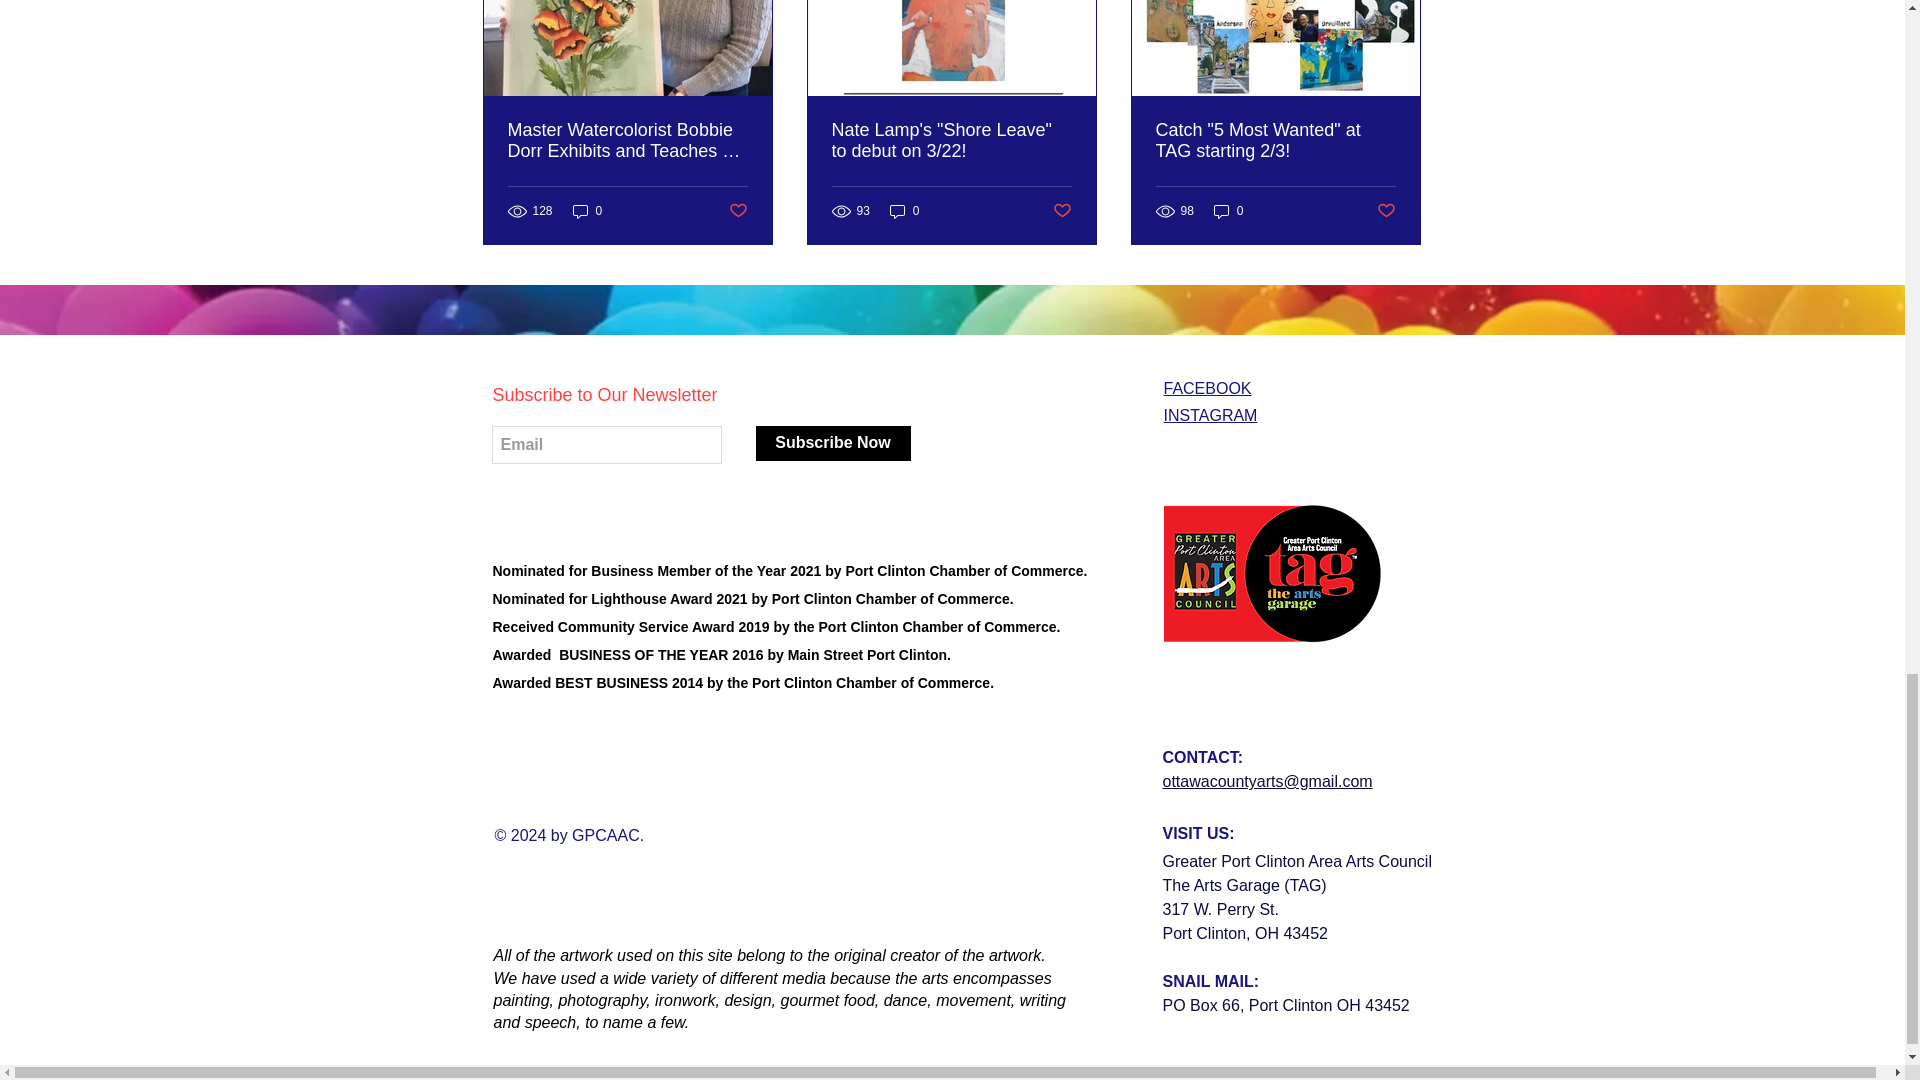 This screenshot has height=1080, width=1920. Describe the element at coordinates (1272, 574) in the screenshot. I see `24MasterACTAGLogoSM.png` at that location.